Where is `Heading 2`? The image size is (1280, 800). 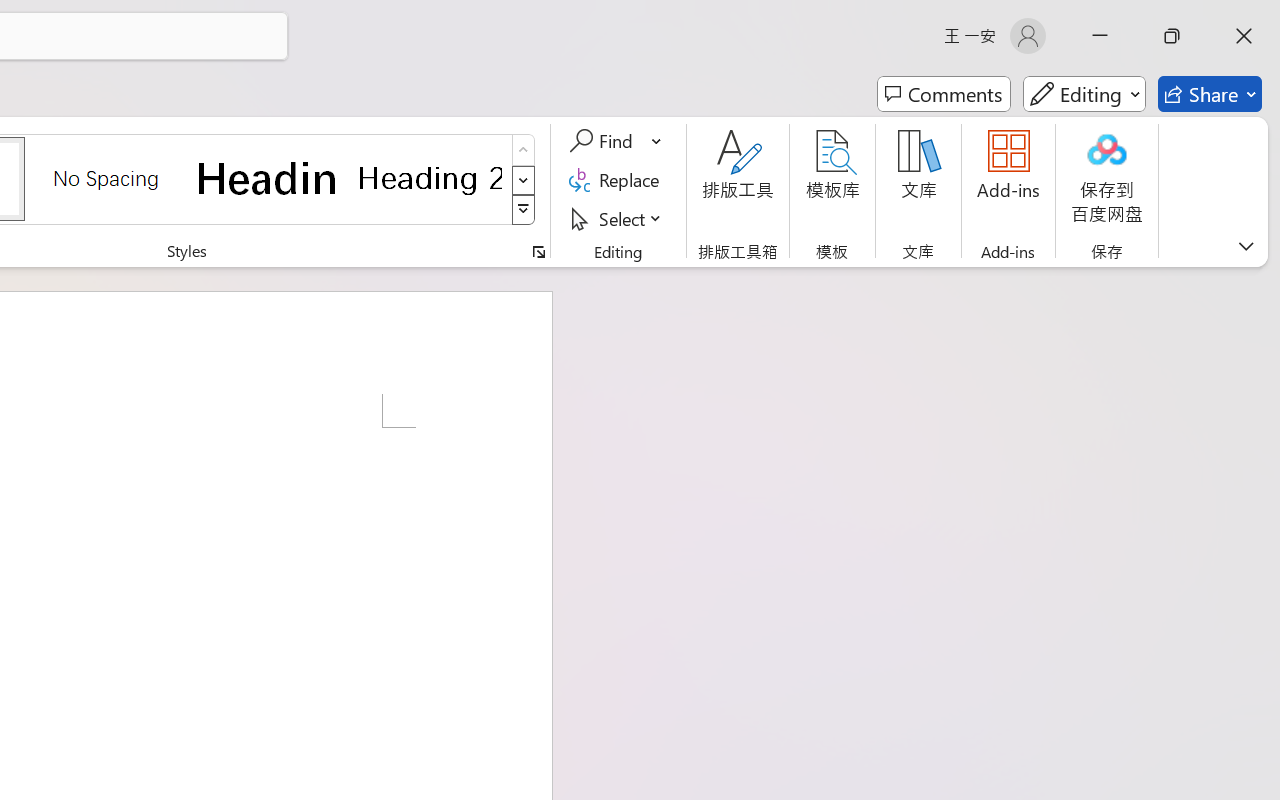
Heading 2 is located at coordinates (430, 178).